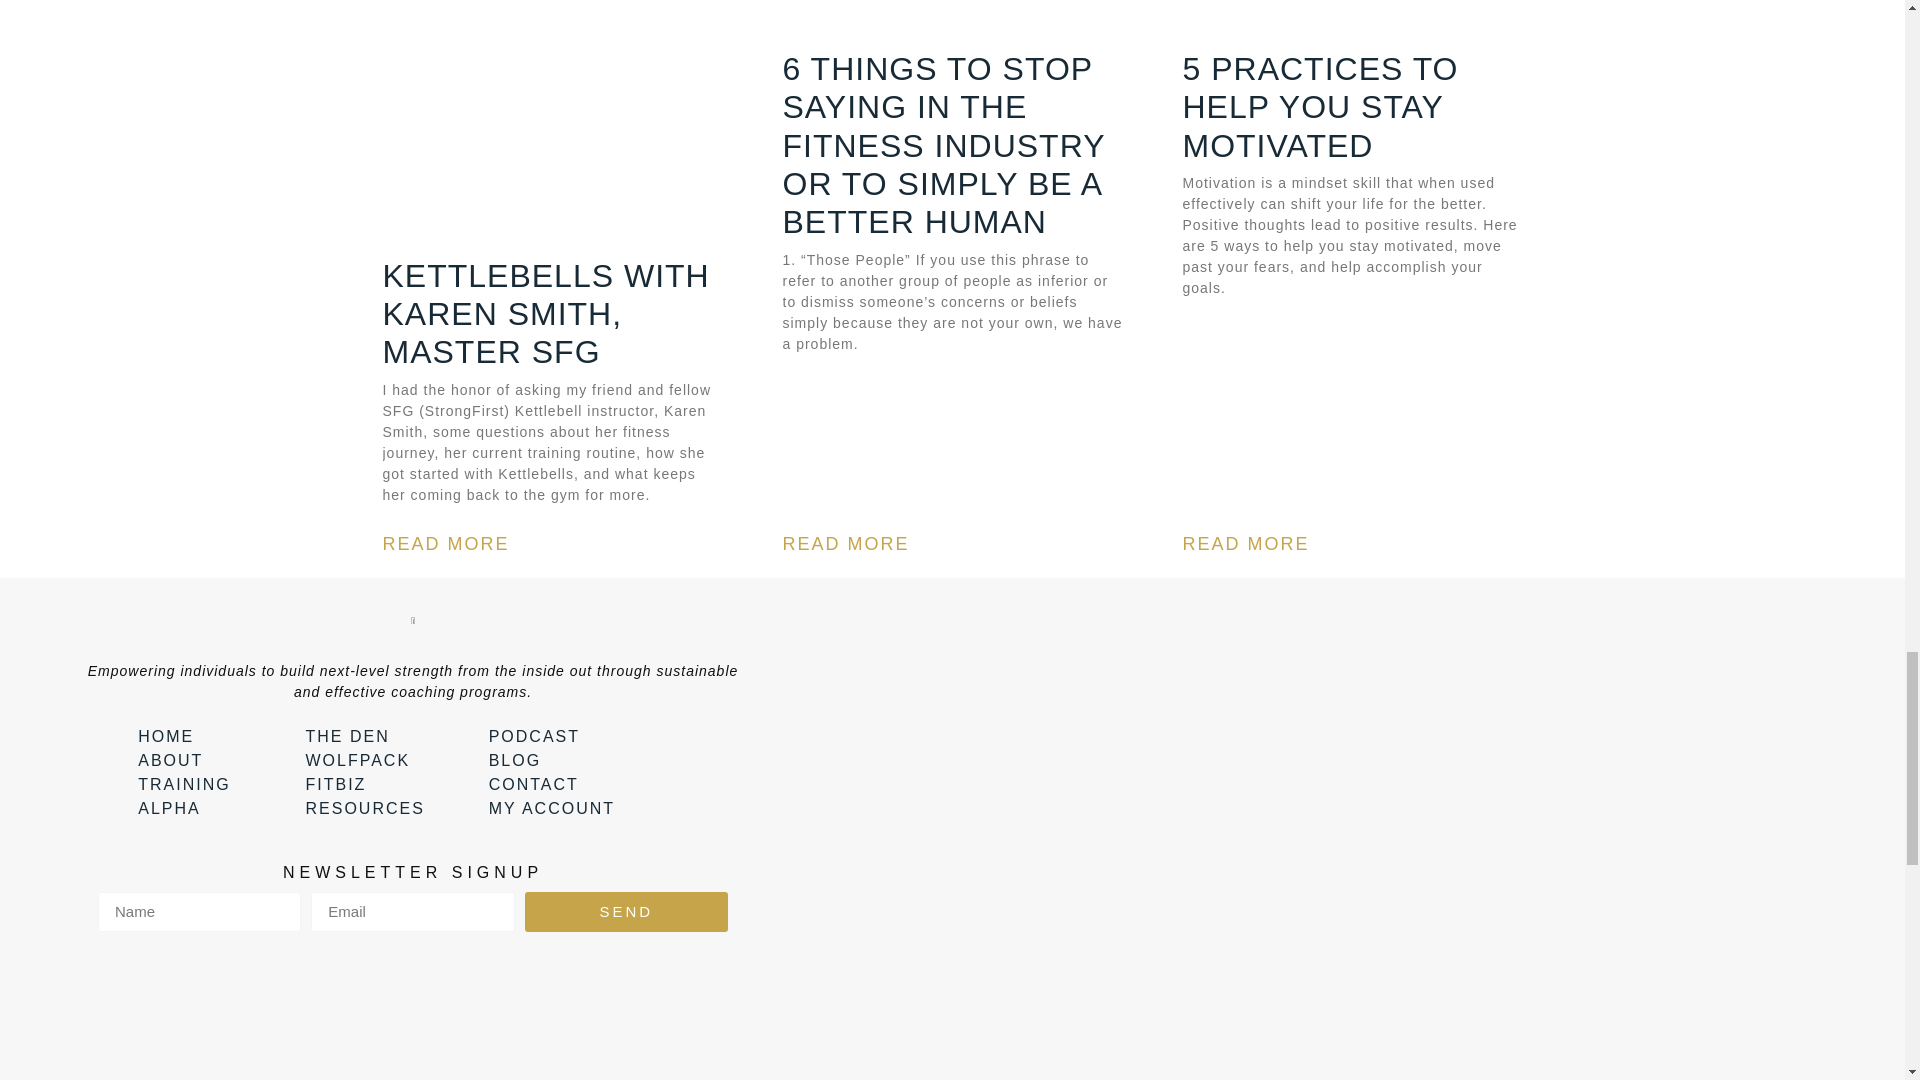 The image size is (1920, 1080). I want to click on WOLFPACK, so click(386, 761).